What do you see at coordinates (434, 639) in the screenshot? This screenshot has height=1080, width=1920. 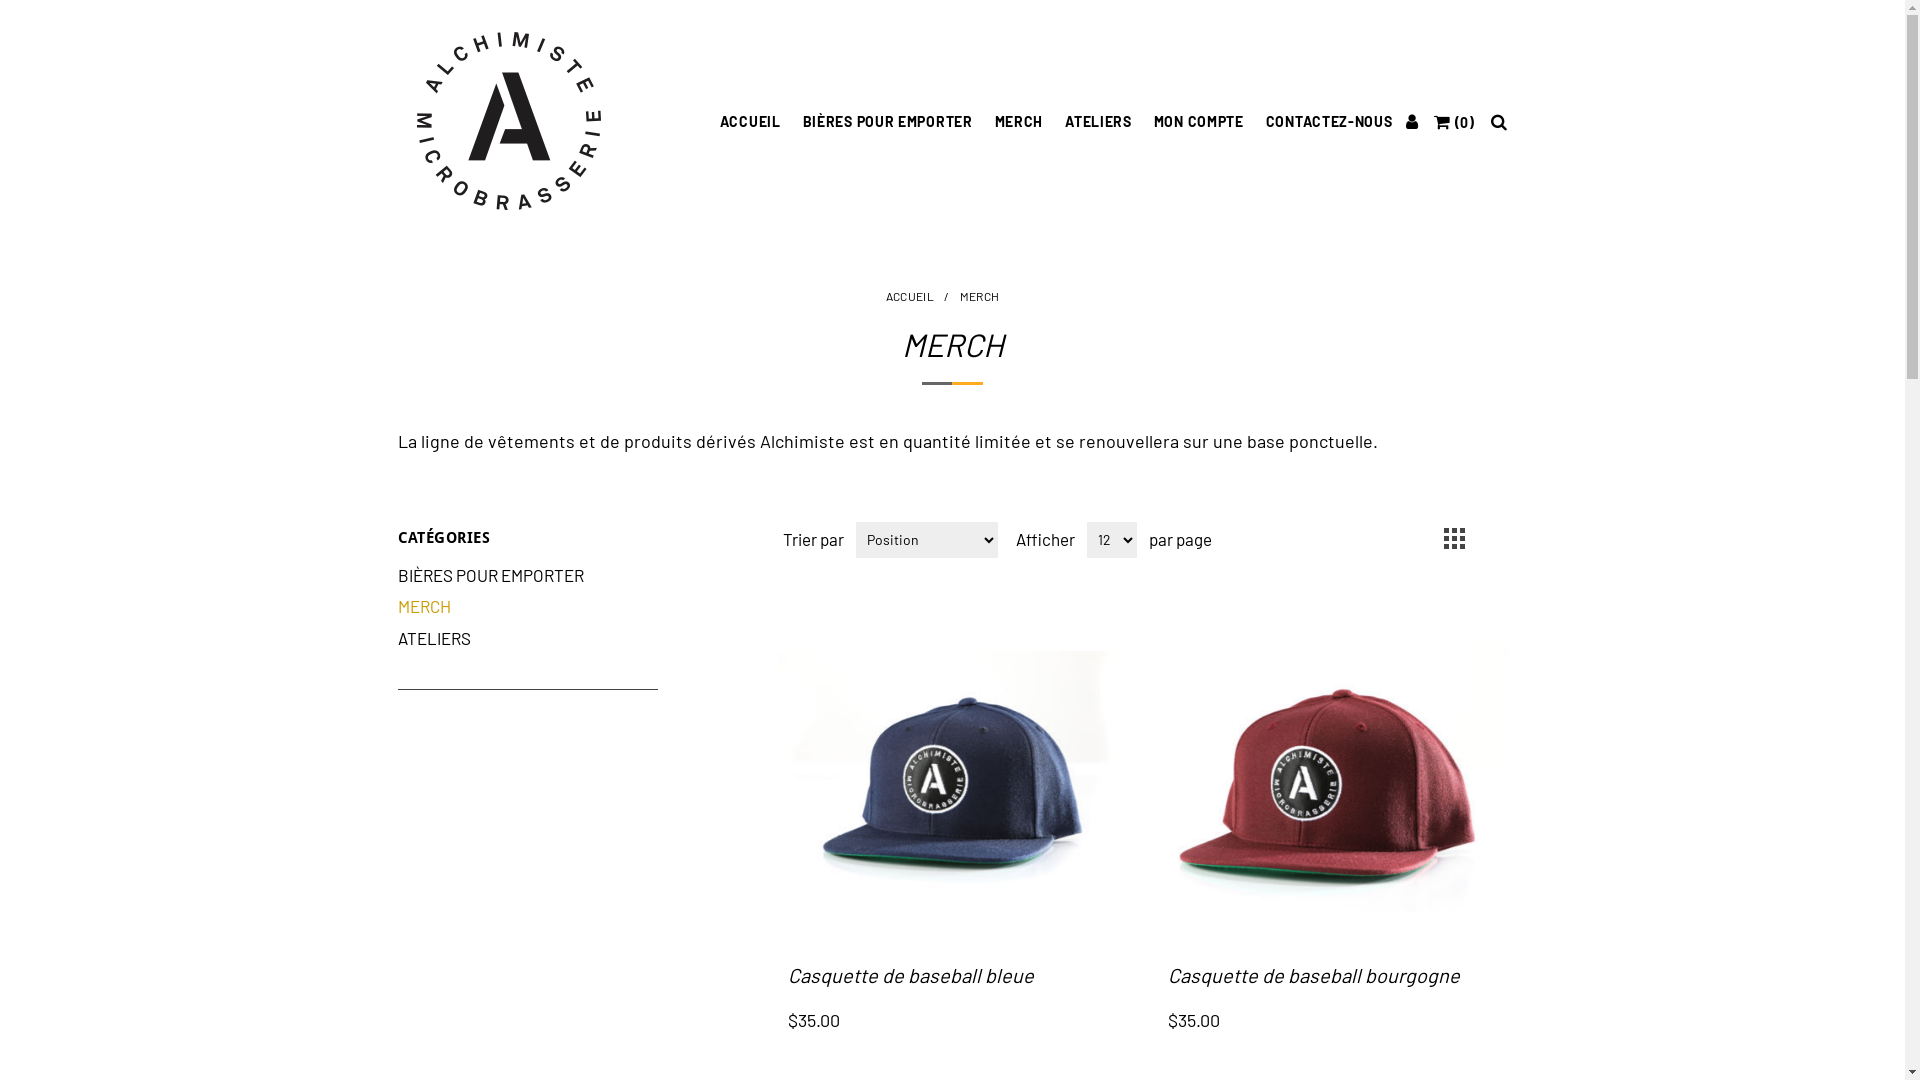 I see `ATELIERS` at bounding box center [434, 639].